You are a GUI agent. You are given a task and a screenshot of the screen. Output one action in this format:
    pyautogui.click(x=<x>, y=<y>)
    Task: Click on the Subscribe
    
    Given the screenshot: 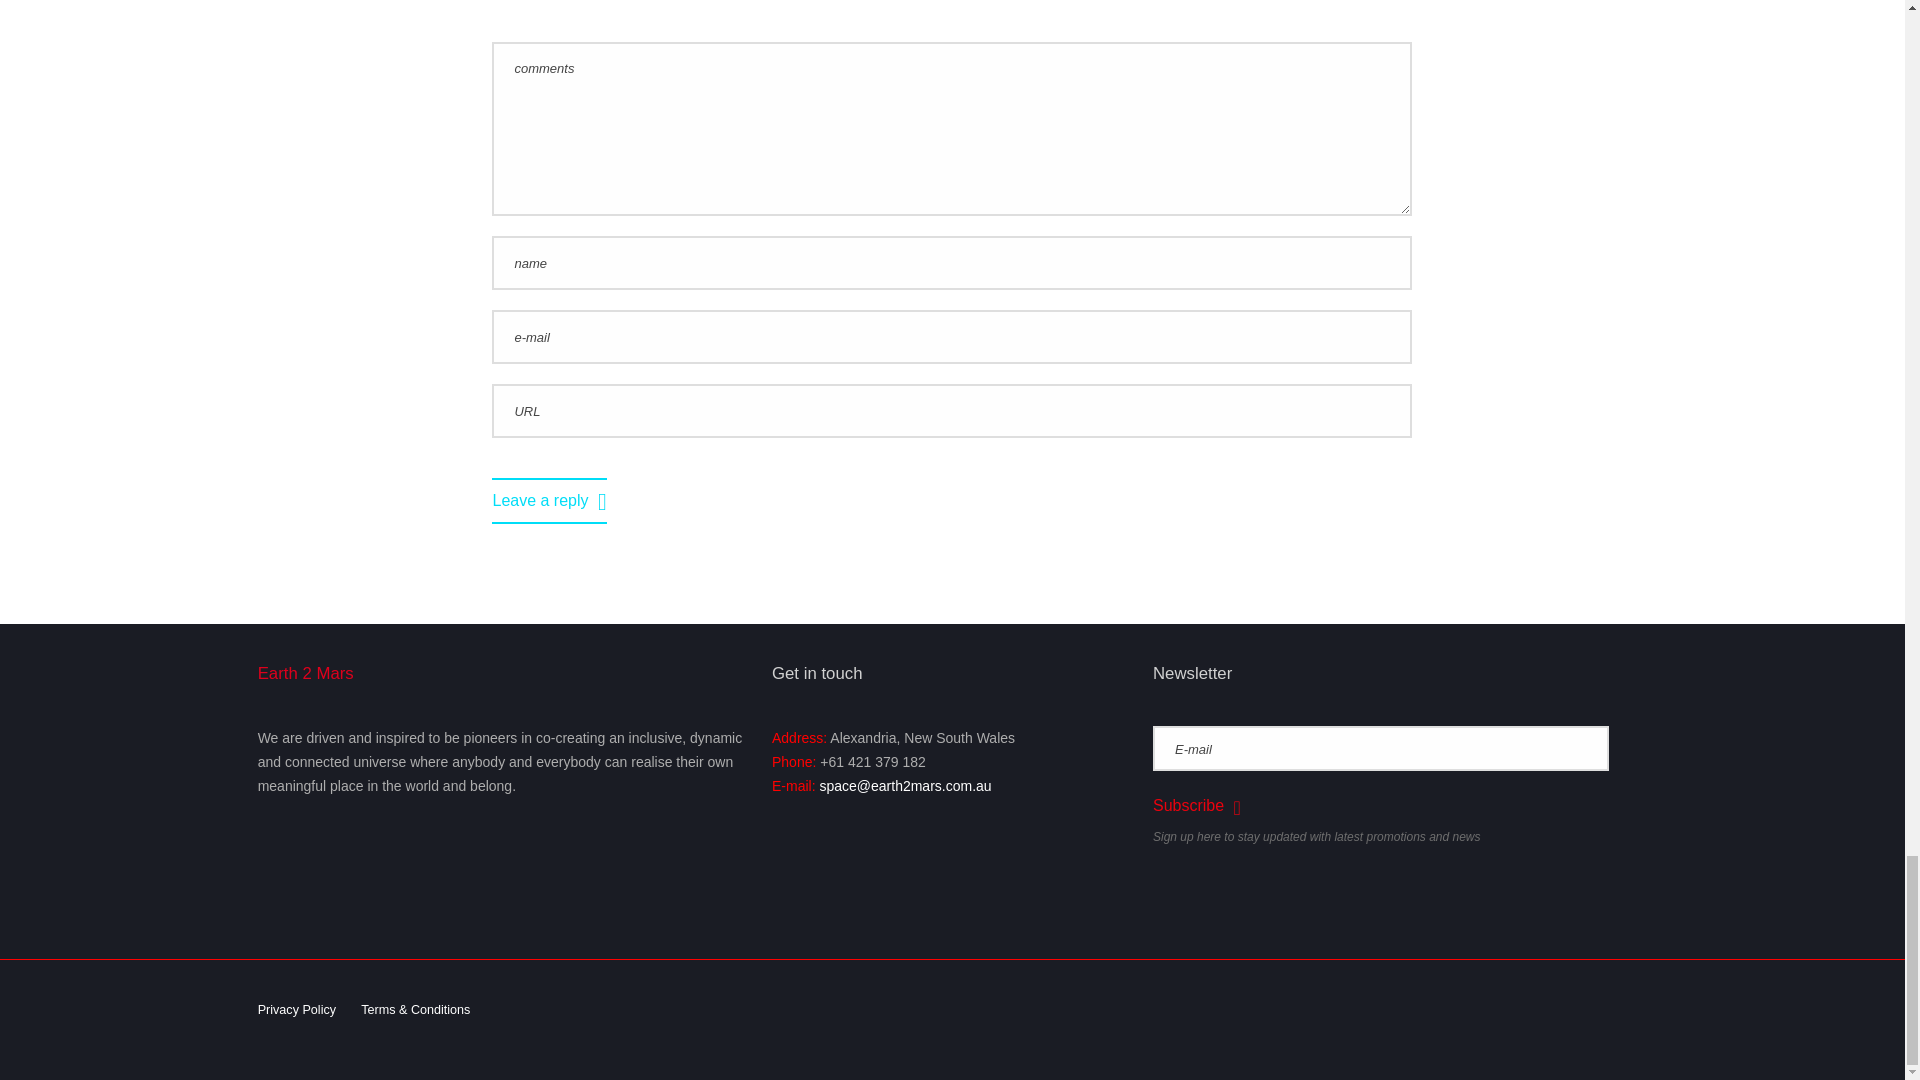 What is the action you would take?
    pyautogui.click(x=1196, y=805)
    